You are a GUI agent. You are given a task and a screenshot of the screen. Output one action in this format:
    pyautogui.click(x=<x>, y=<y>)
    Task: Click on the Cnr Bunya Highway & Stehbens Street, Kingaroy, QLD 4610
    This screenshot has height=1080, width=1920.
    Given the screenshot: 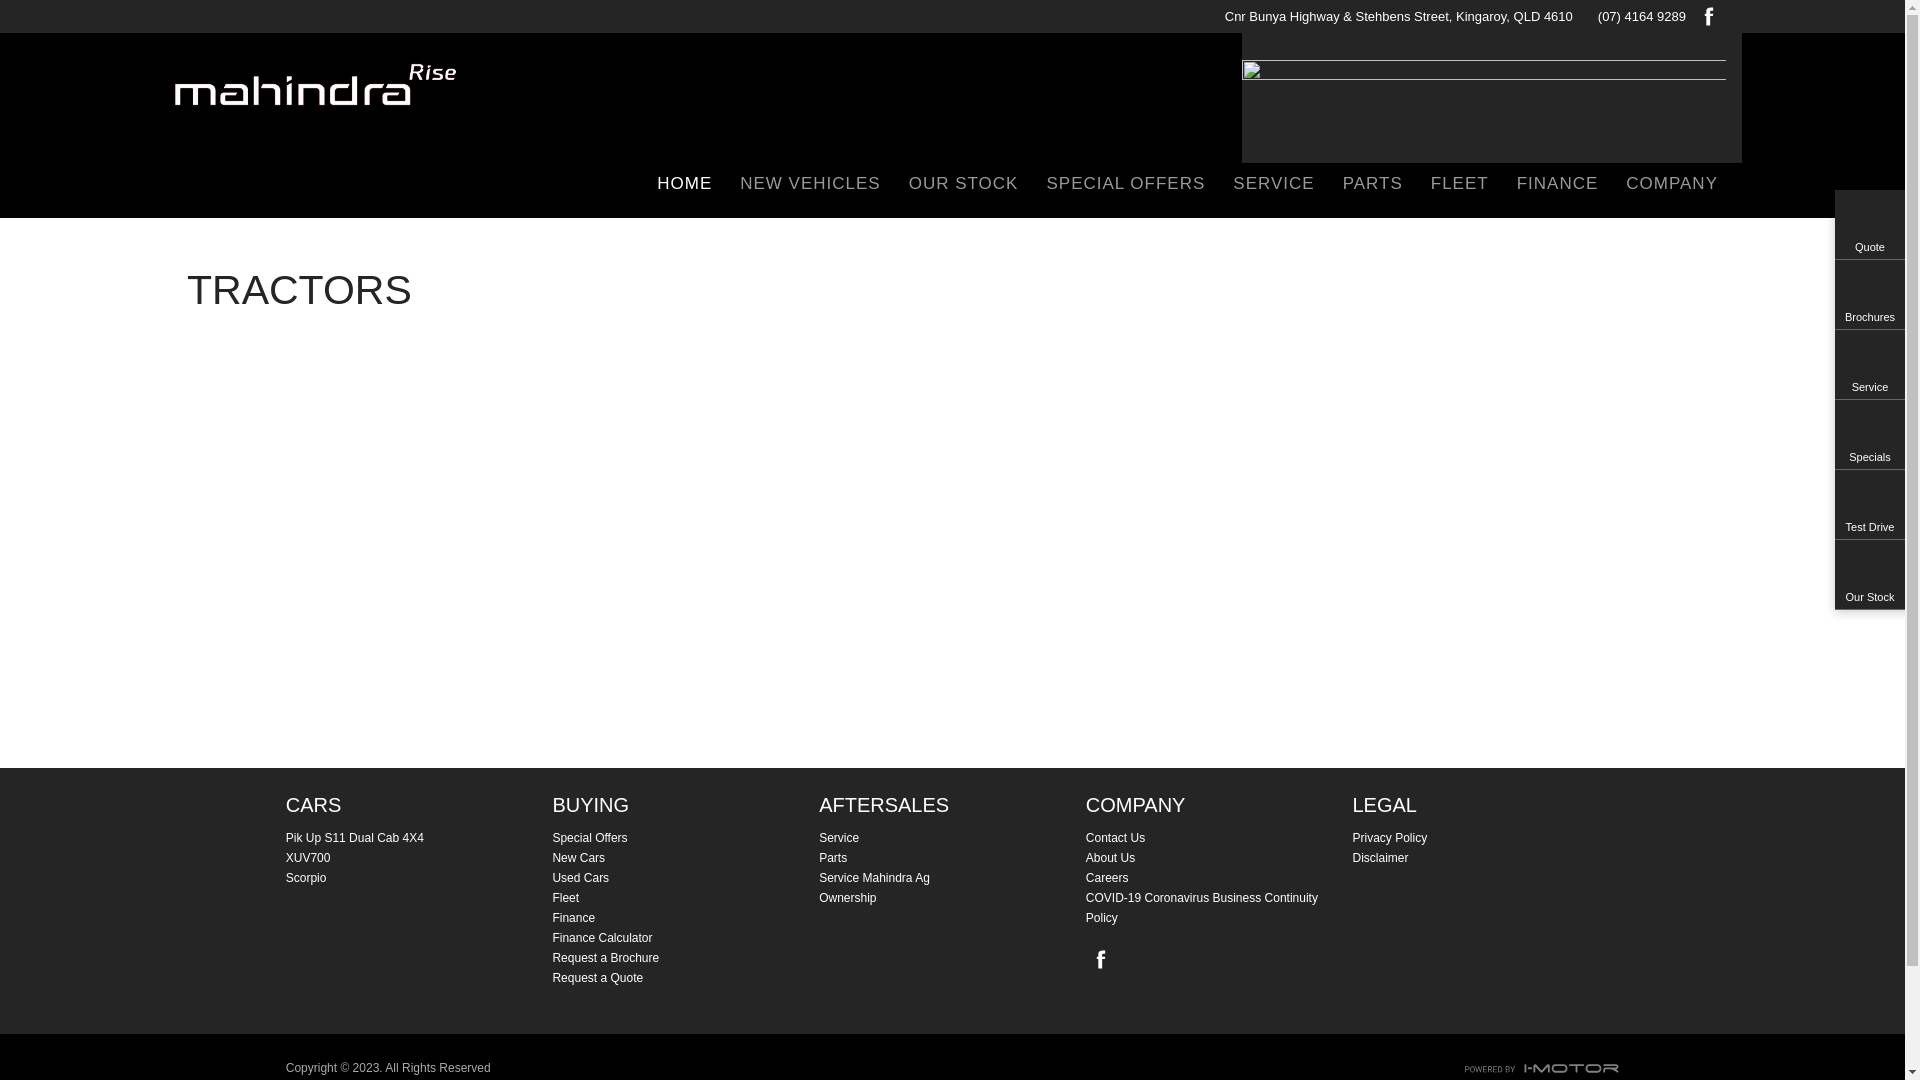 What is the action you would take?
    pyautogui.click(x=1390, y=16)
    